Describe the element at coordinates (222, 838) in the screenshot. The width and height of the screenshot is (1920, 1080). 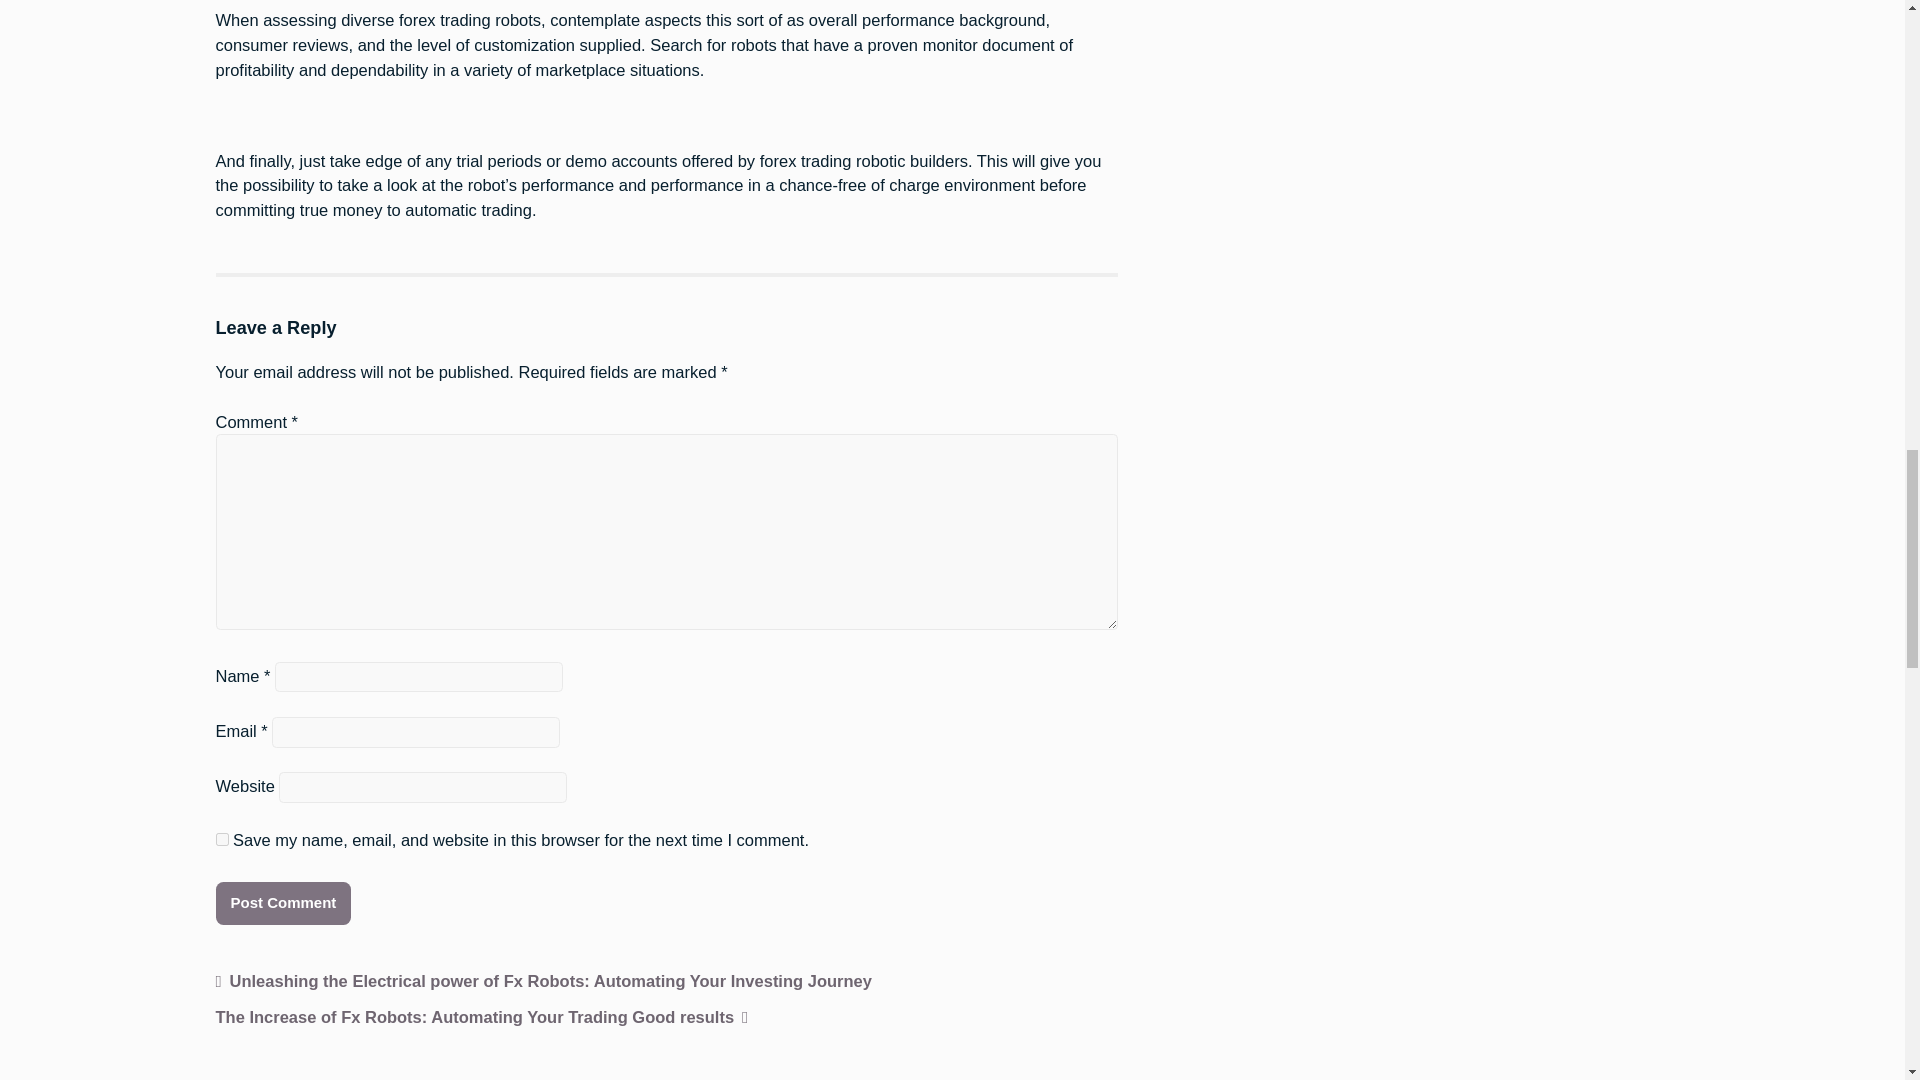
I see `yes` at that location.